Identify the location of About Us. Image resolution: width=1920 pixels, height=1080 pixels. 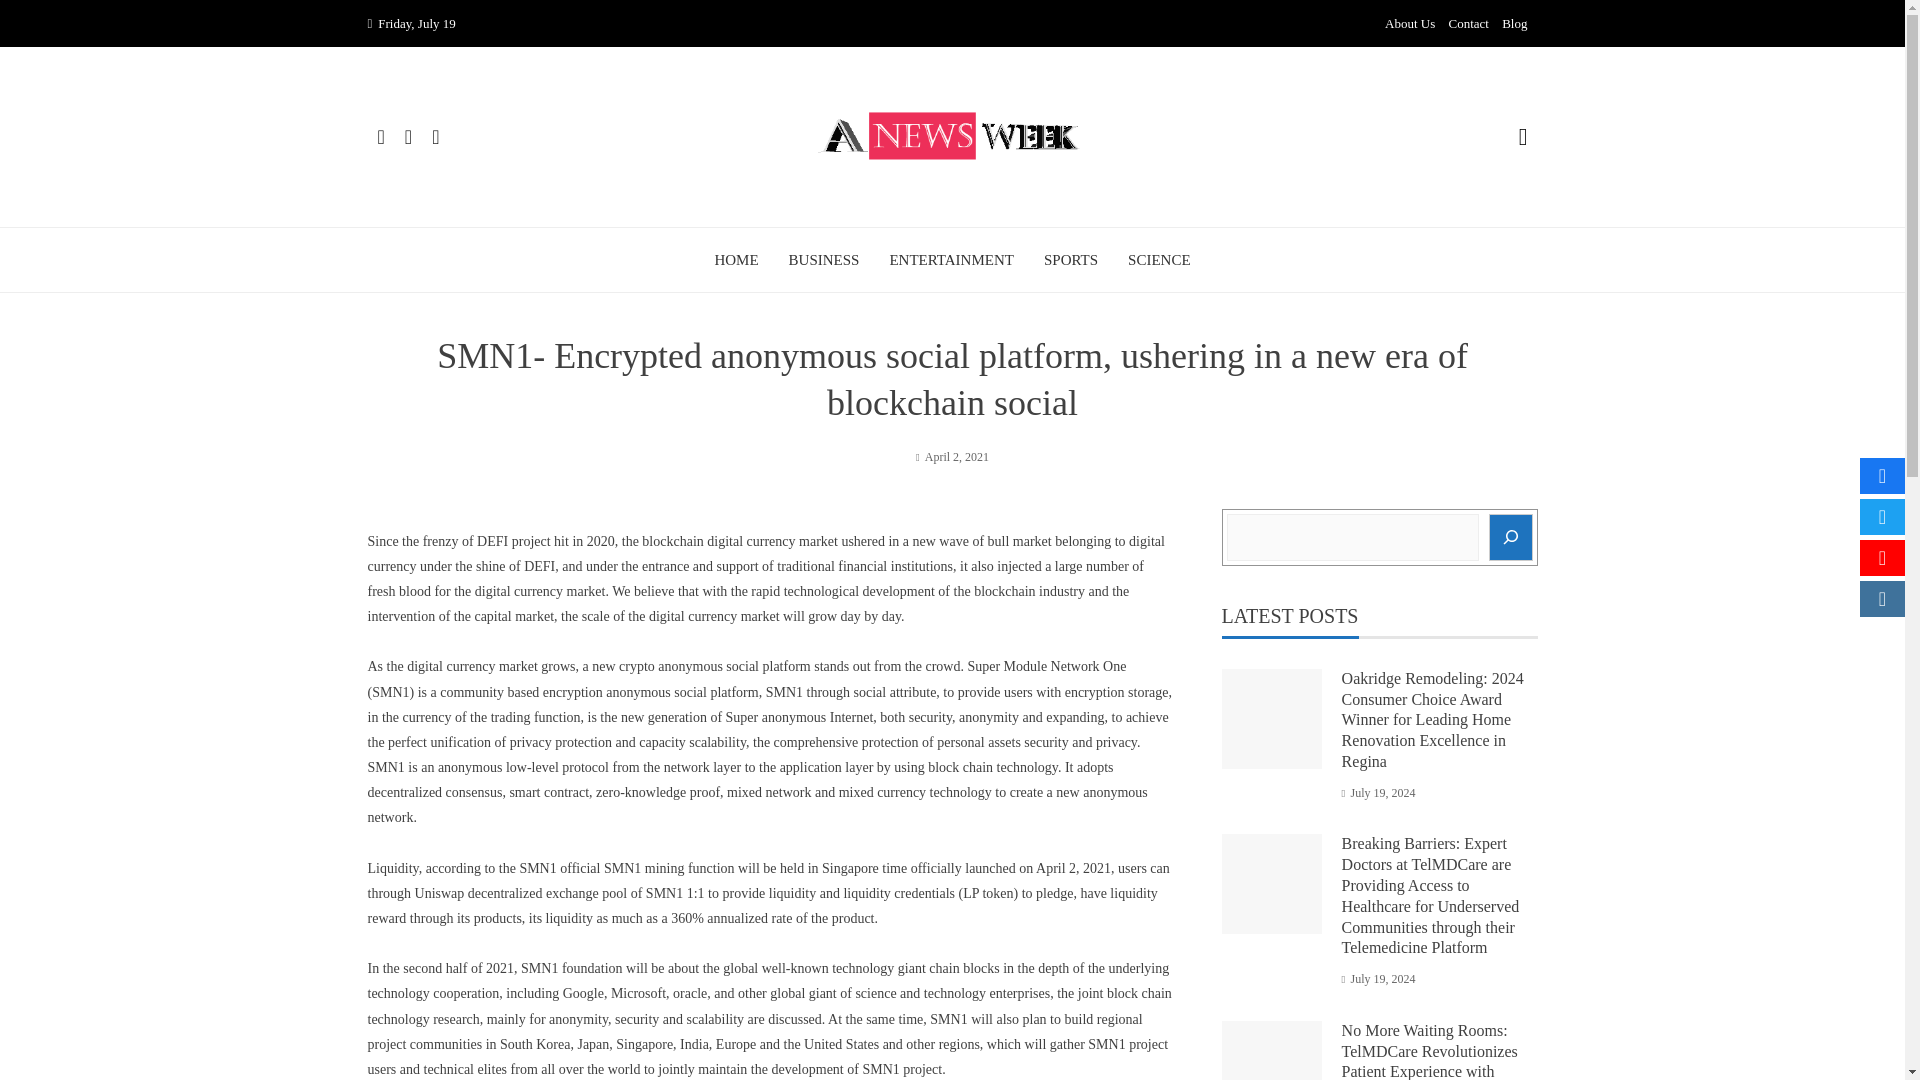
(1409, 24).